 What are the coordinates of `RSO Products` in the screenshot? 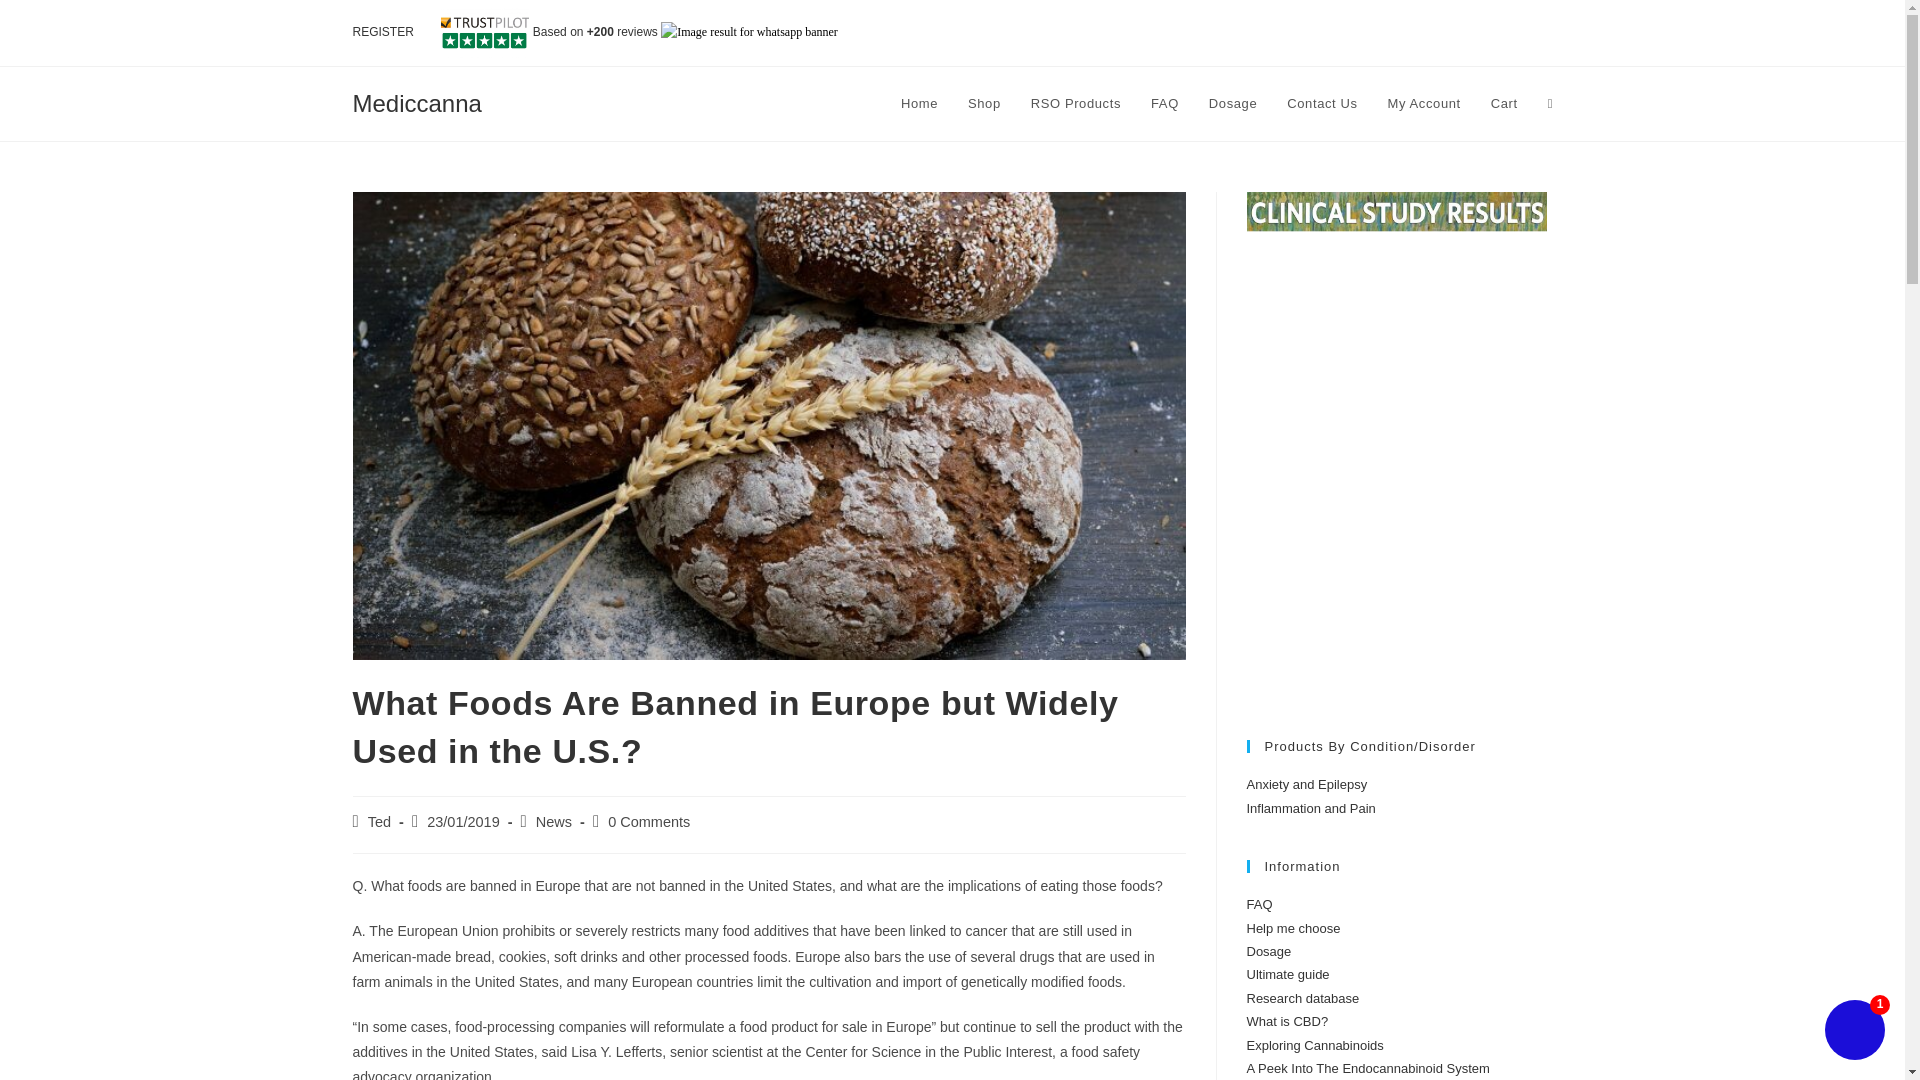 It's located at (1076, 104).